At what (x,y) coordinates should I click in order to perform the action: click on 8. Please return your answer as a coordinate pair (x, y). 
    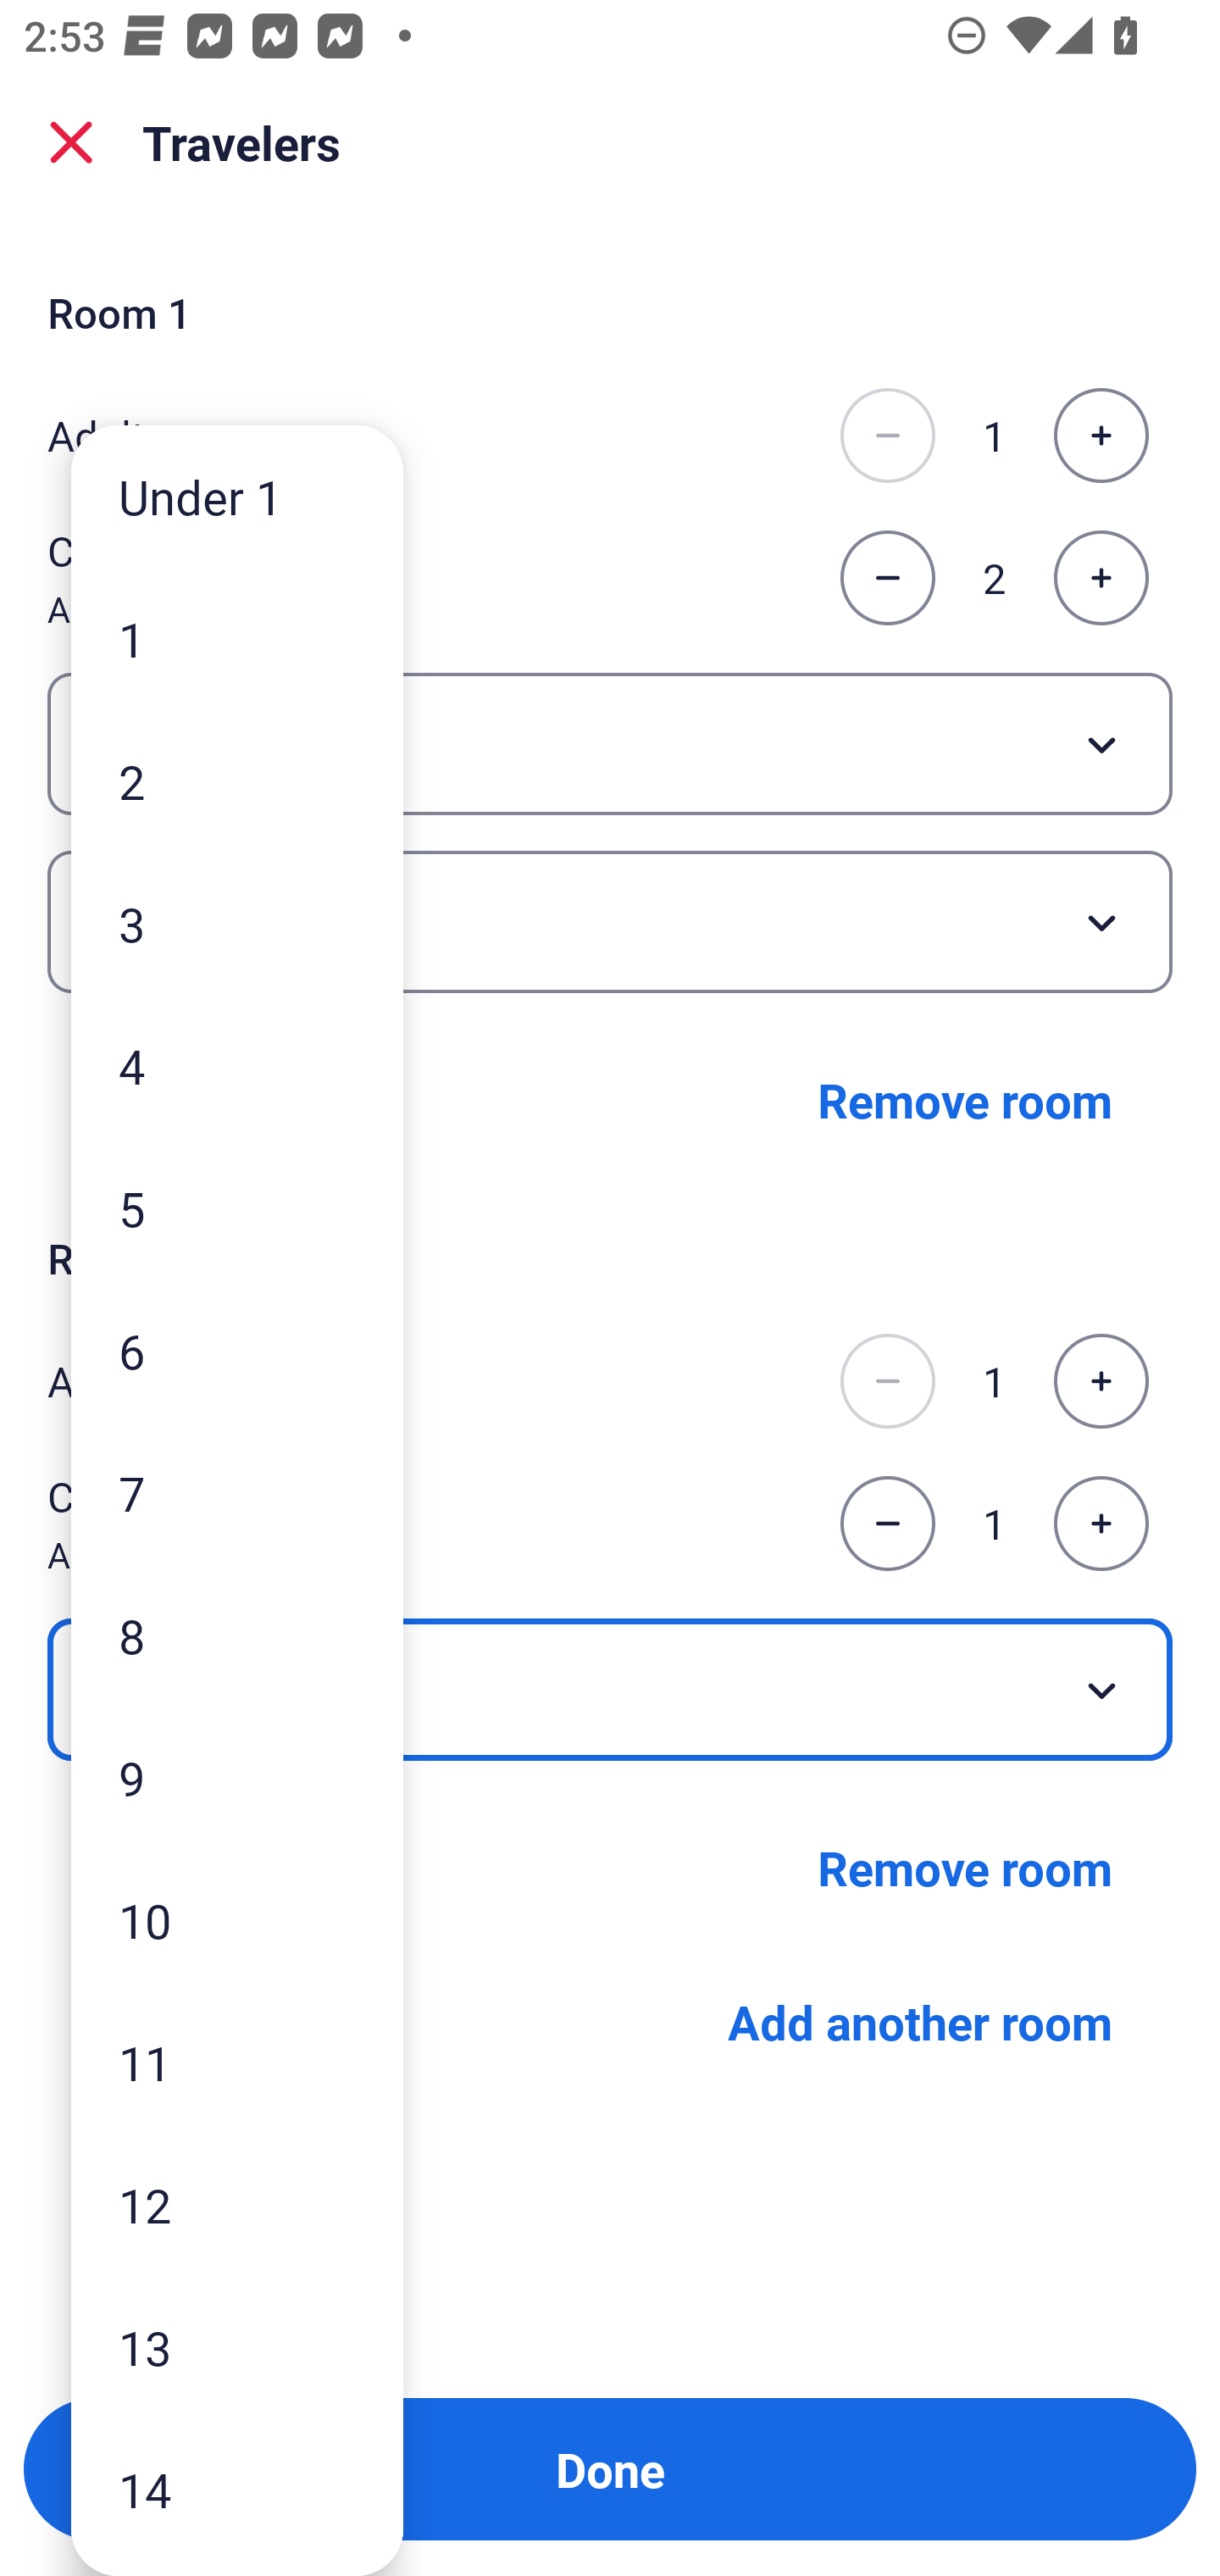
    Looking at the image, I should click on (237, 1634).